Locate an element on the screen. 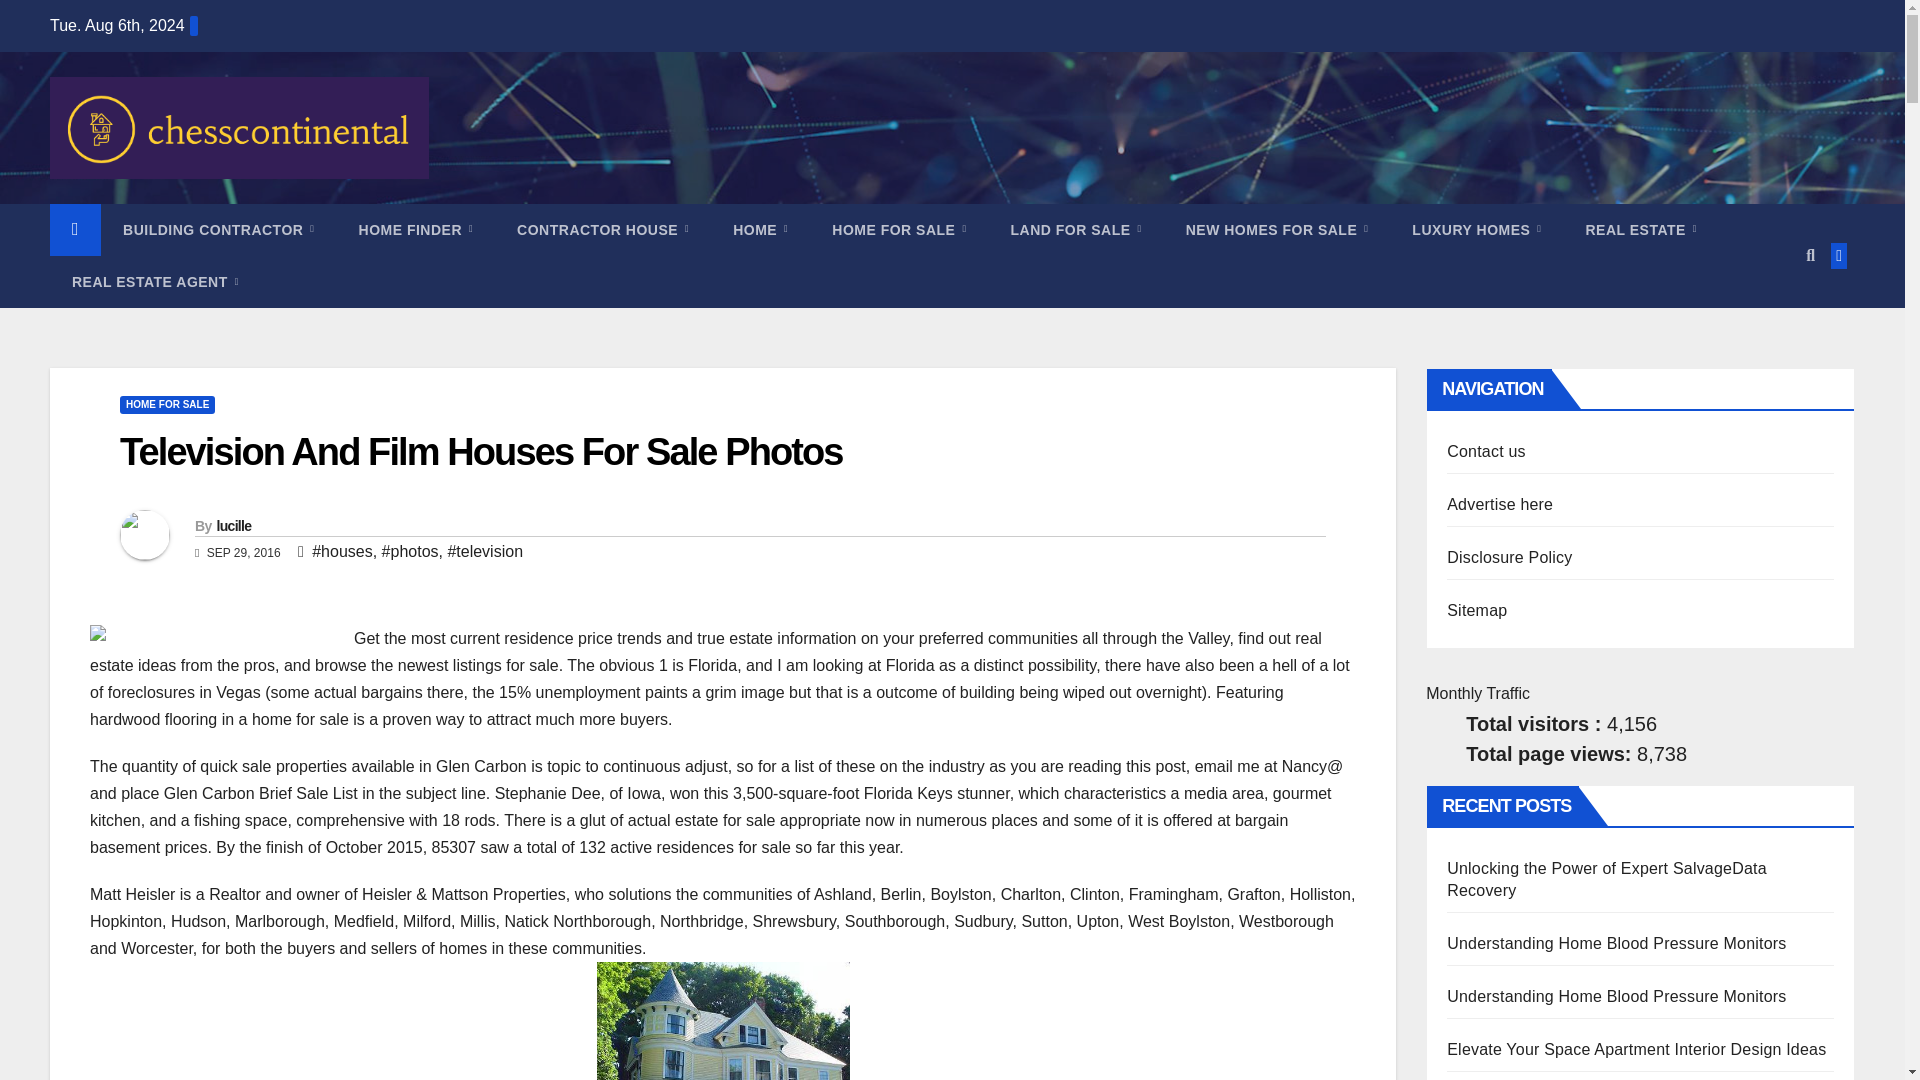 The height and width of the screenshot is (1080, 1920). HOME FOR SALE is located at coordinates (899, 230).